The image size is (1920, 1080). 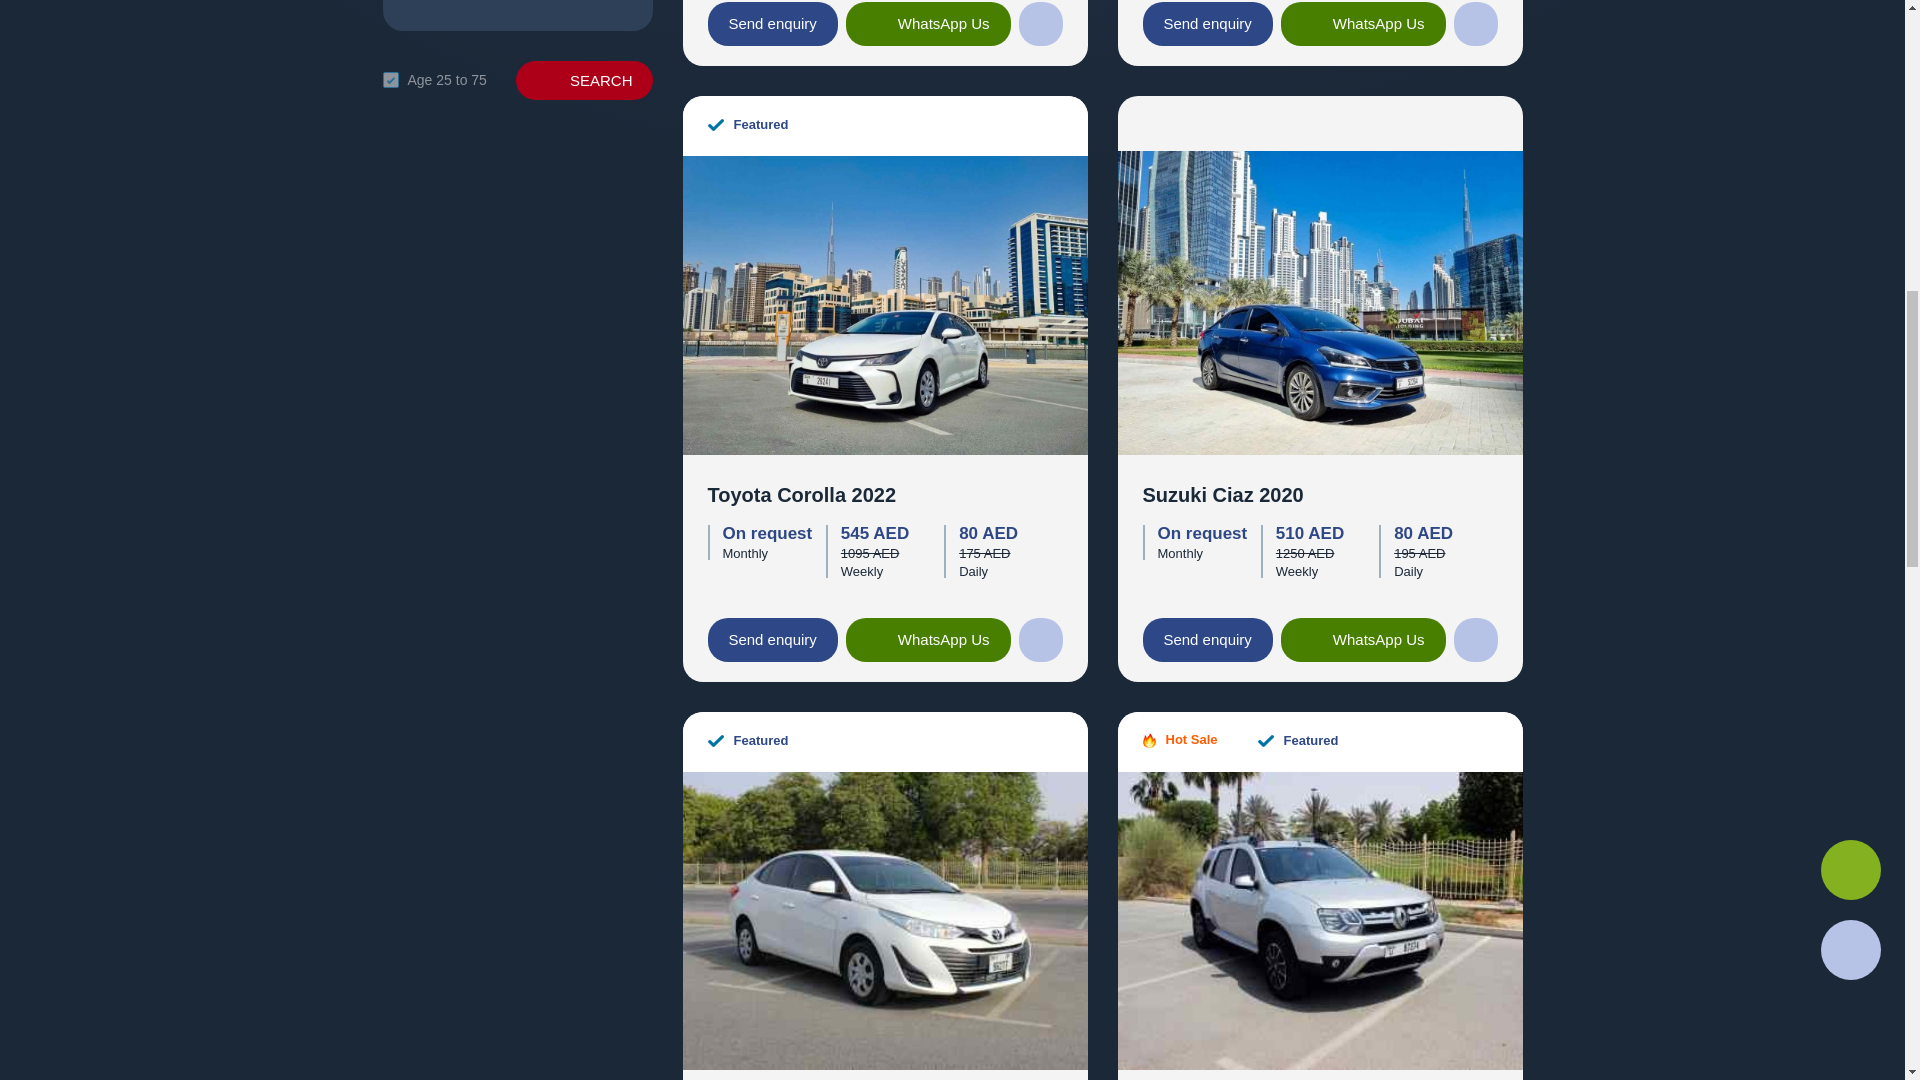 I want to click on Renault Duster 4x4 2018, so click(x=1320, y=918).